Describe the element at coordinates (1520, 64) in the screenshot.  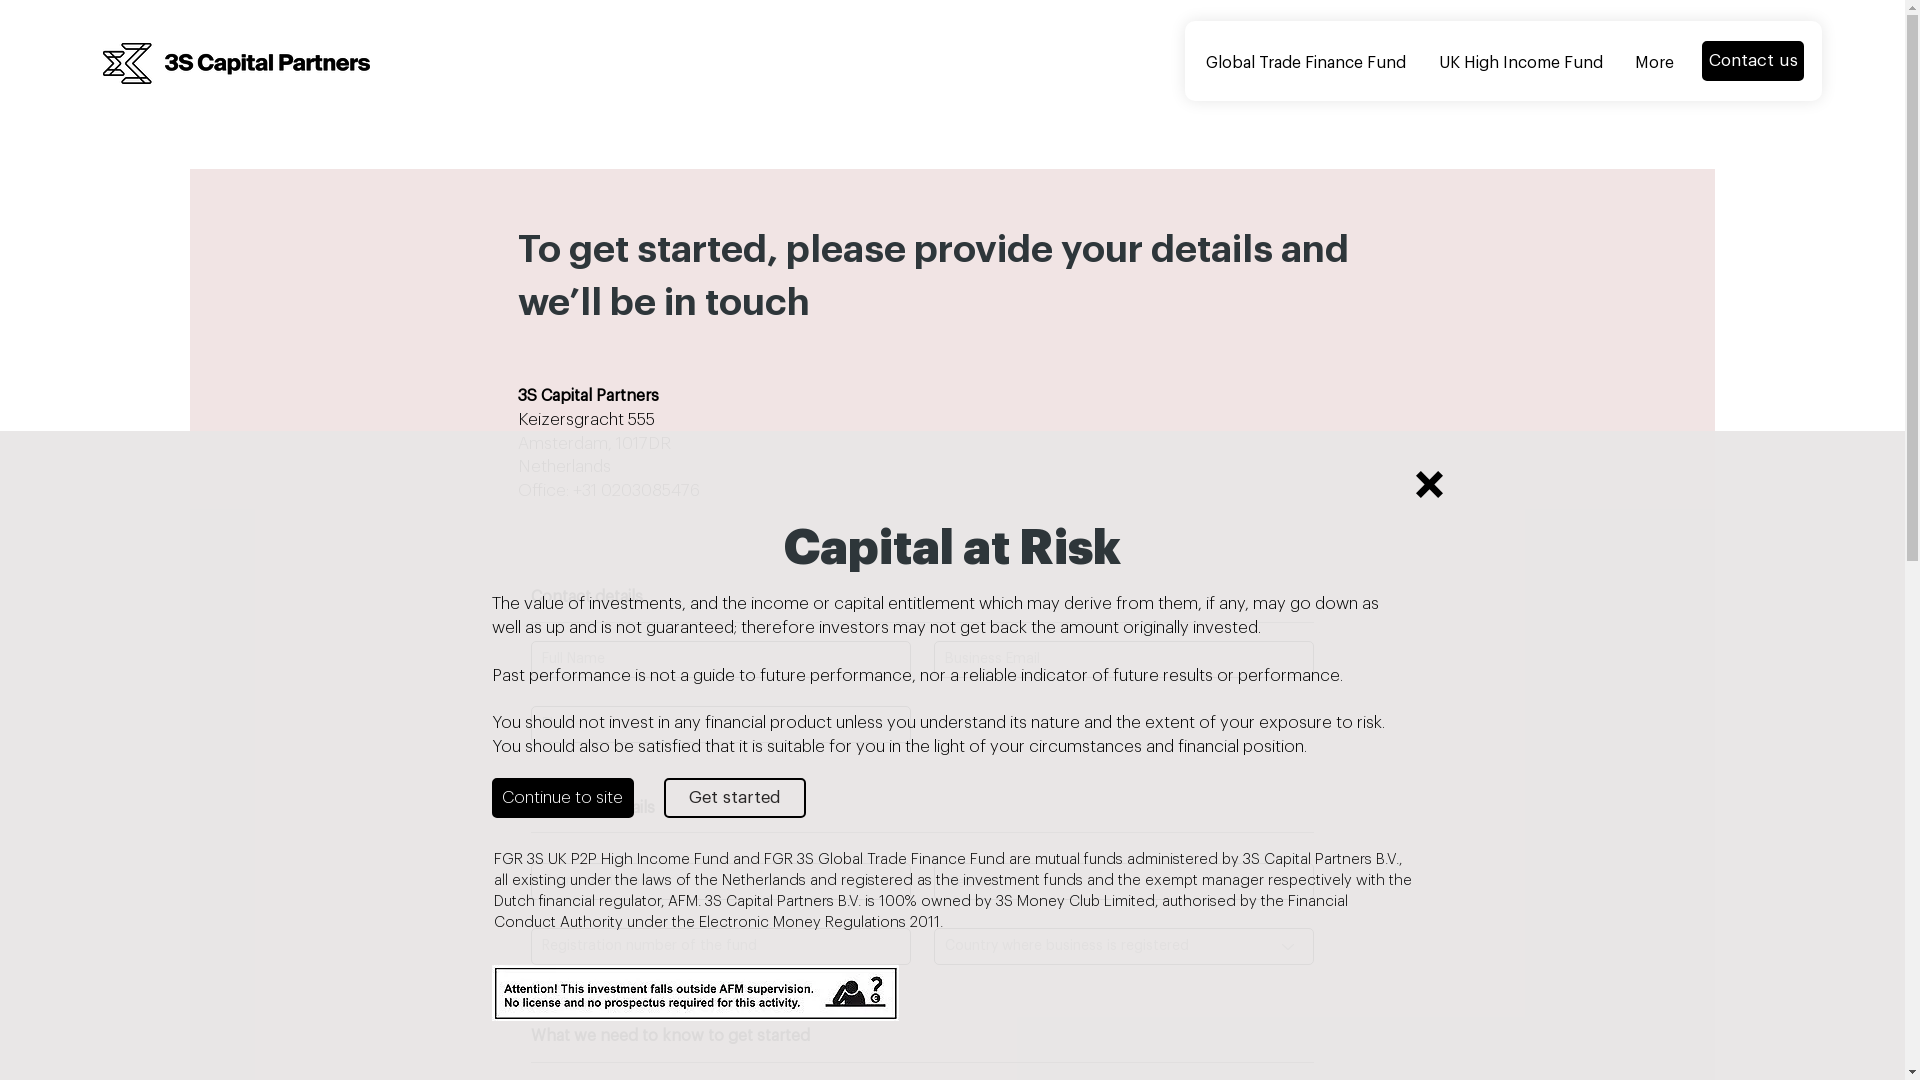
I see `UK High Income Fund` at that location.